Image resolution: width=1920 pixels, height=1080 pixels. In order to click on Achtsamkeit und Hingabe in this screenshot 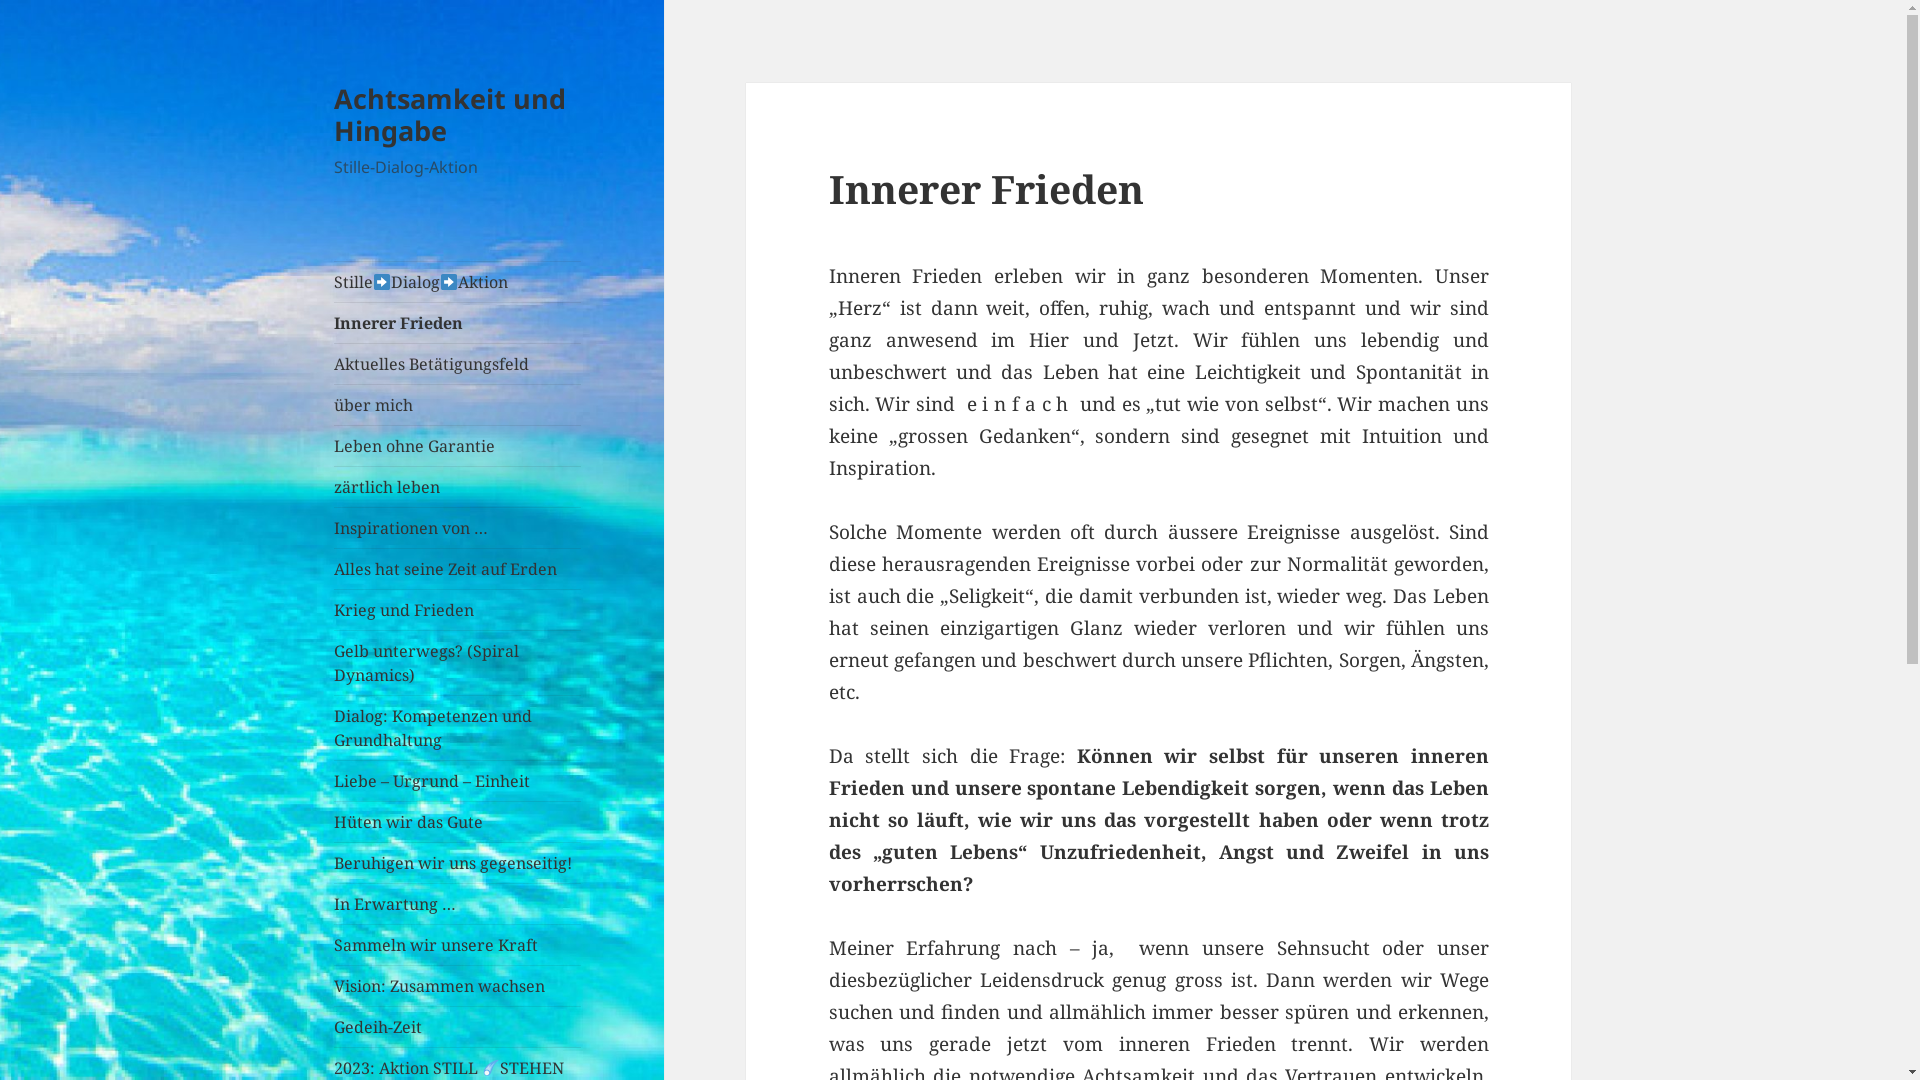, I will do `click(450, 114)`.